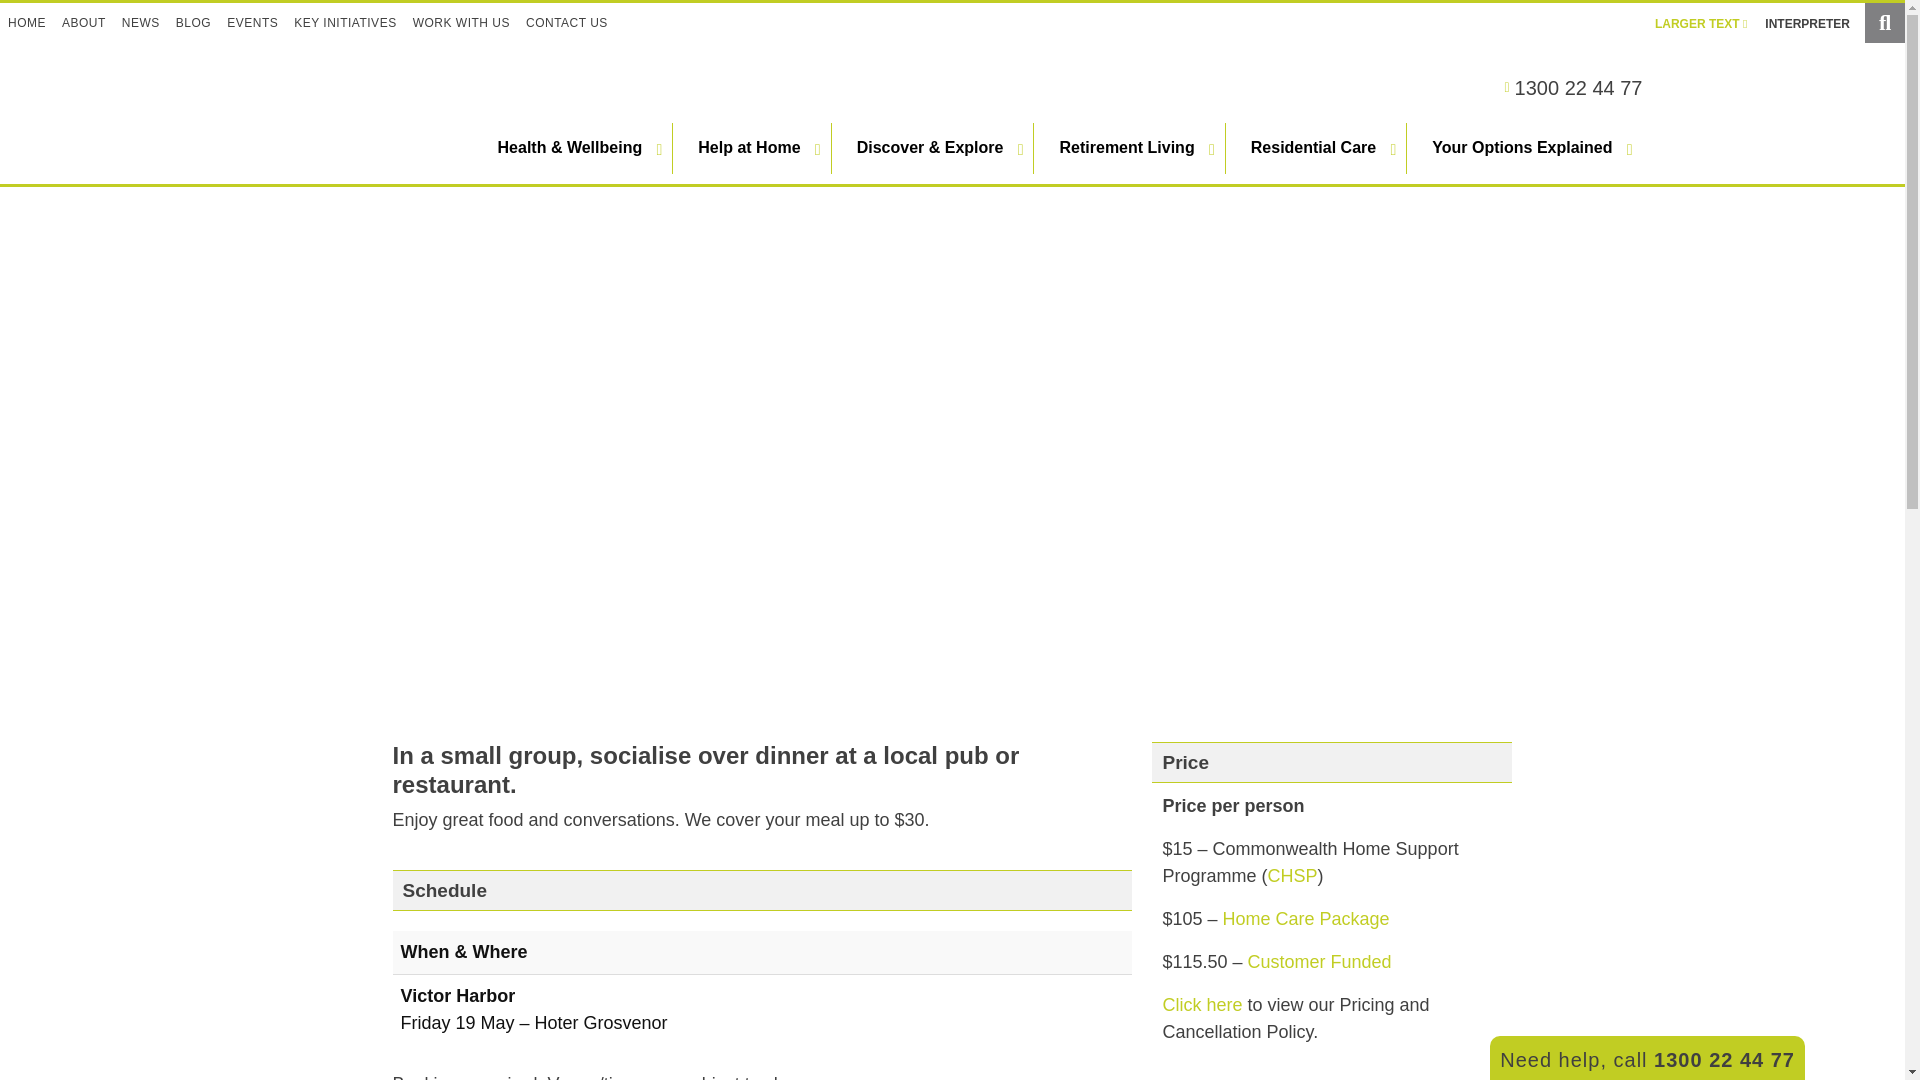  Describe the element at coordinates (26, 23) in the screenshot. I see `HOME` at that location.